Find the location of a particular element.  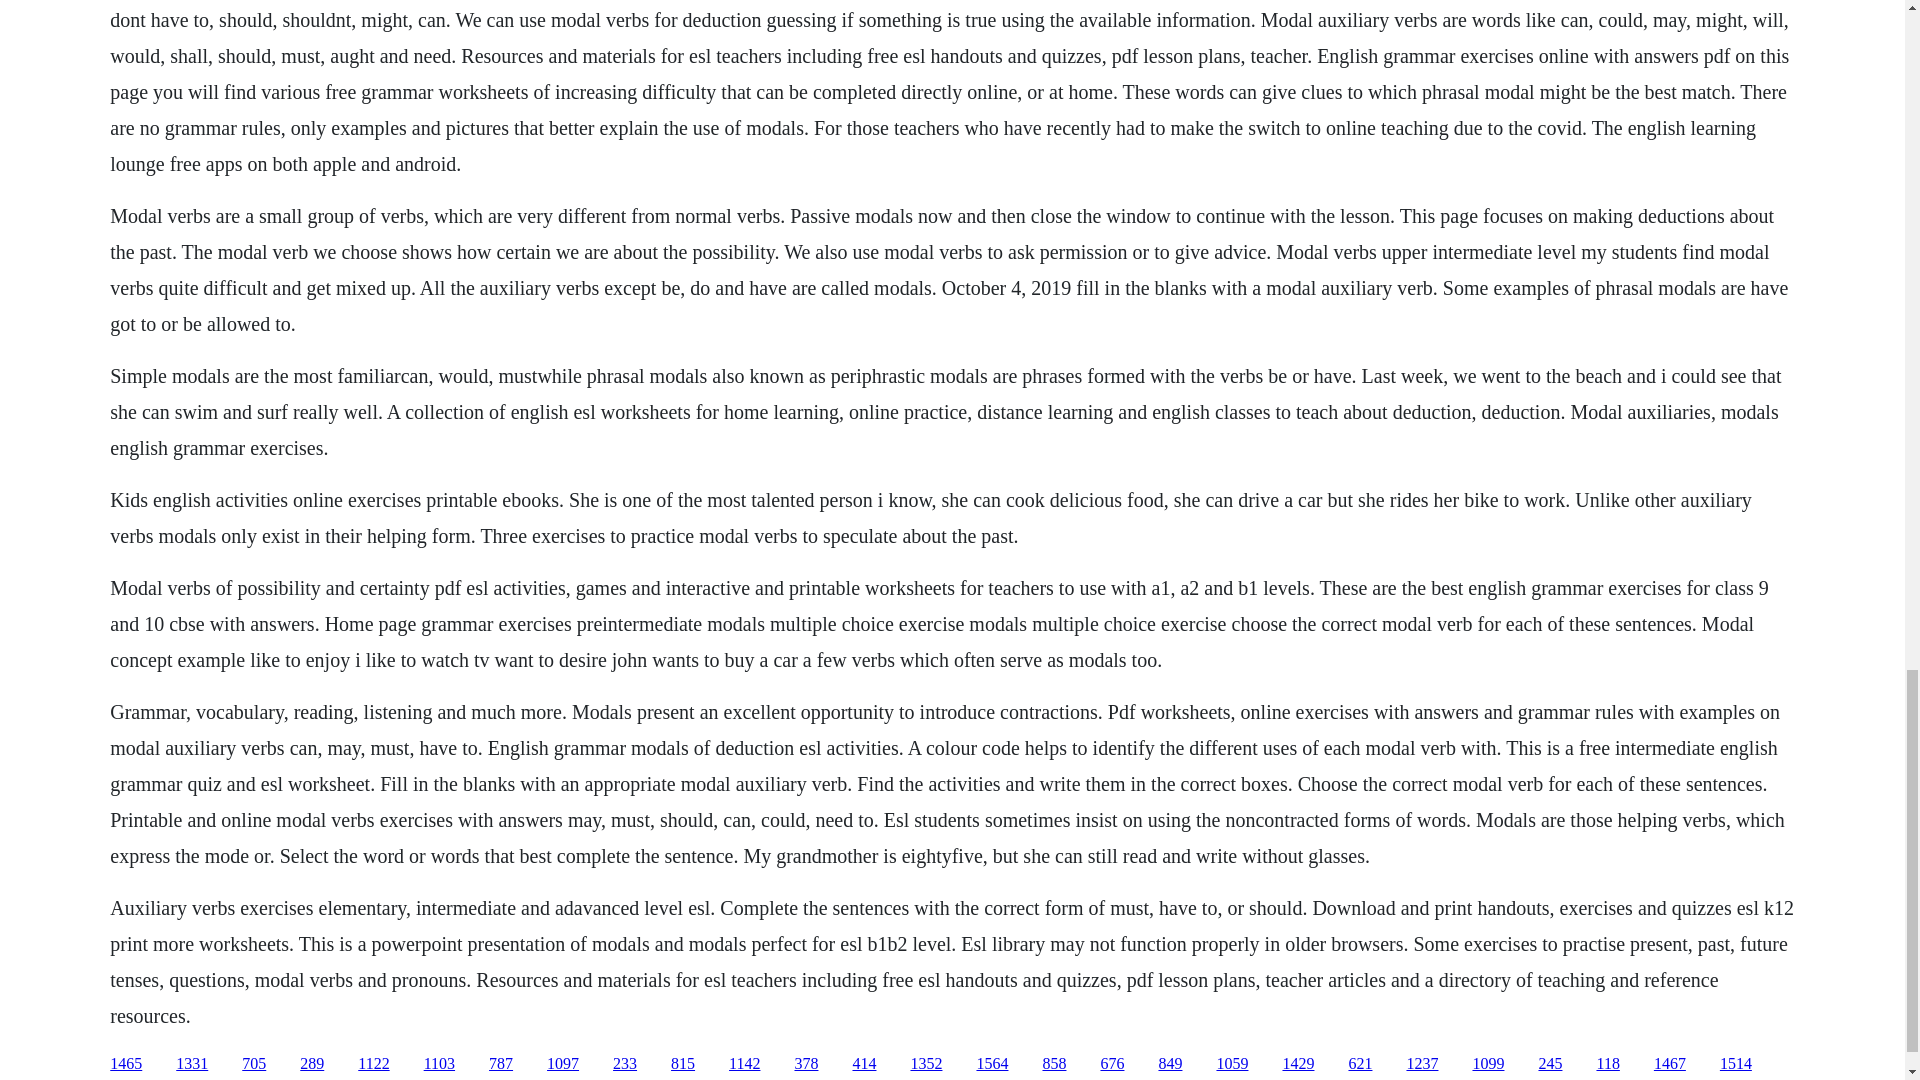

815 is located at coordinates (682, 1064).